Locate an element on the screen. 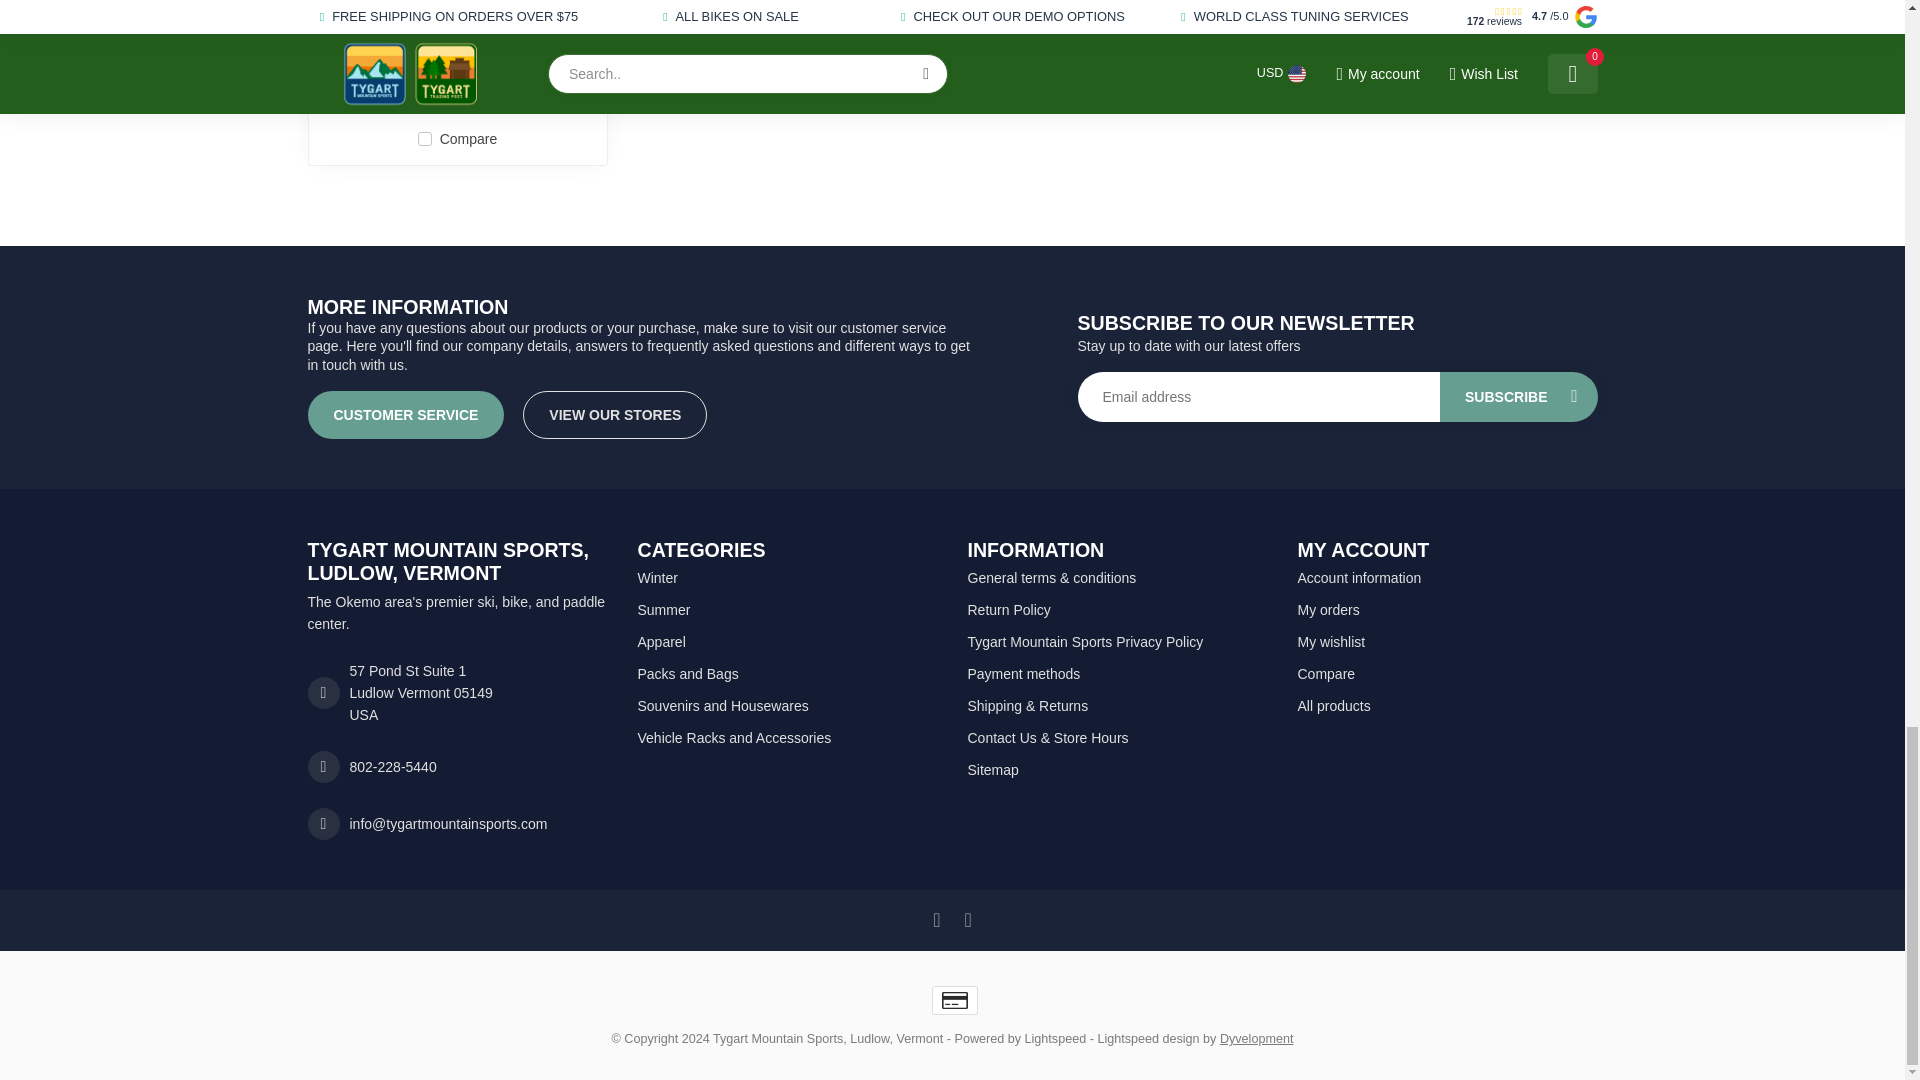  All products is located at coordinates (1447, 706).